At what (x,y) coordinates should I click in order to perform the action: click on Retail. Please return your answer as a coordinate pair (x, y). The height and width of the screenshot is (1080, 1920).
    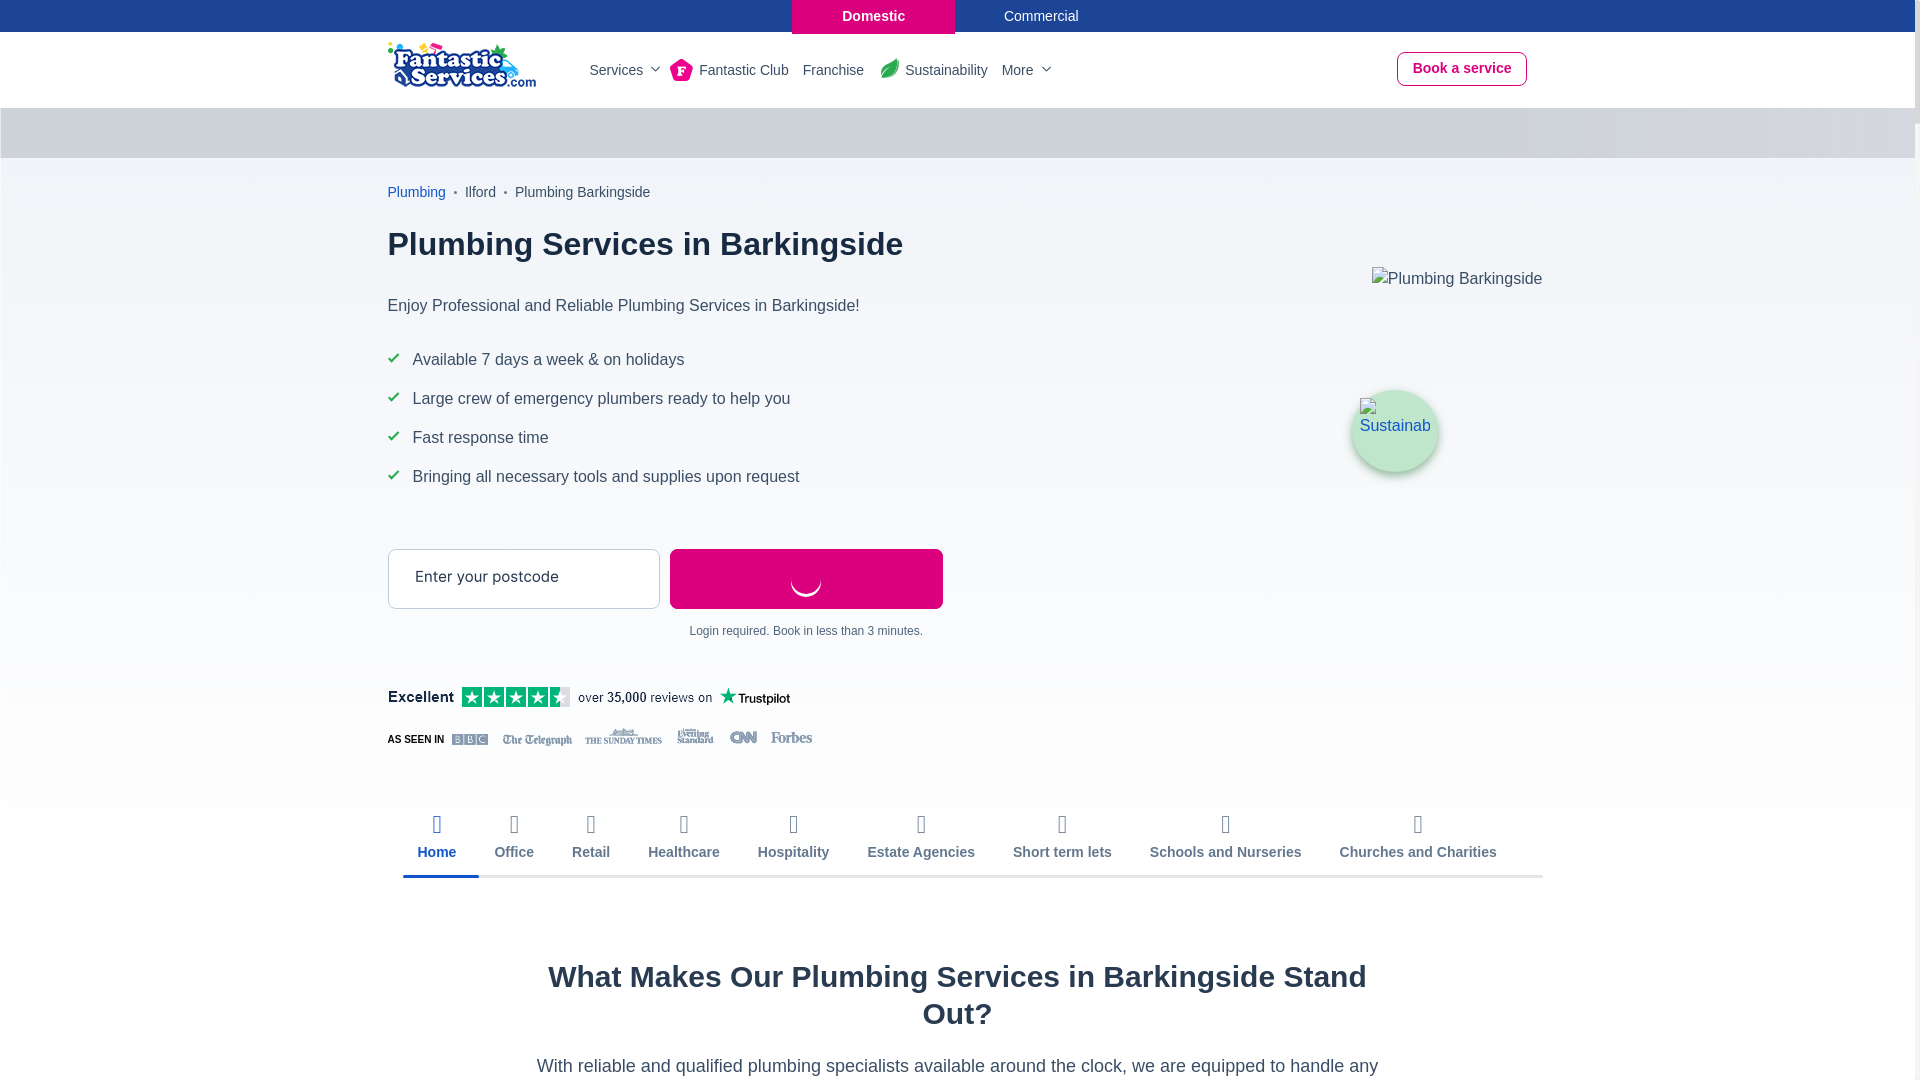
    Looking at the image, I should click on (590, 838).